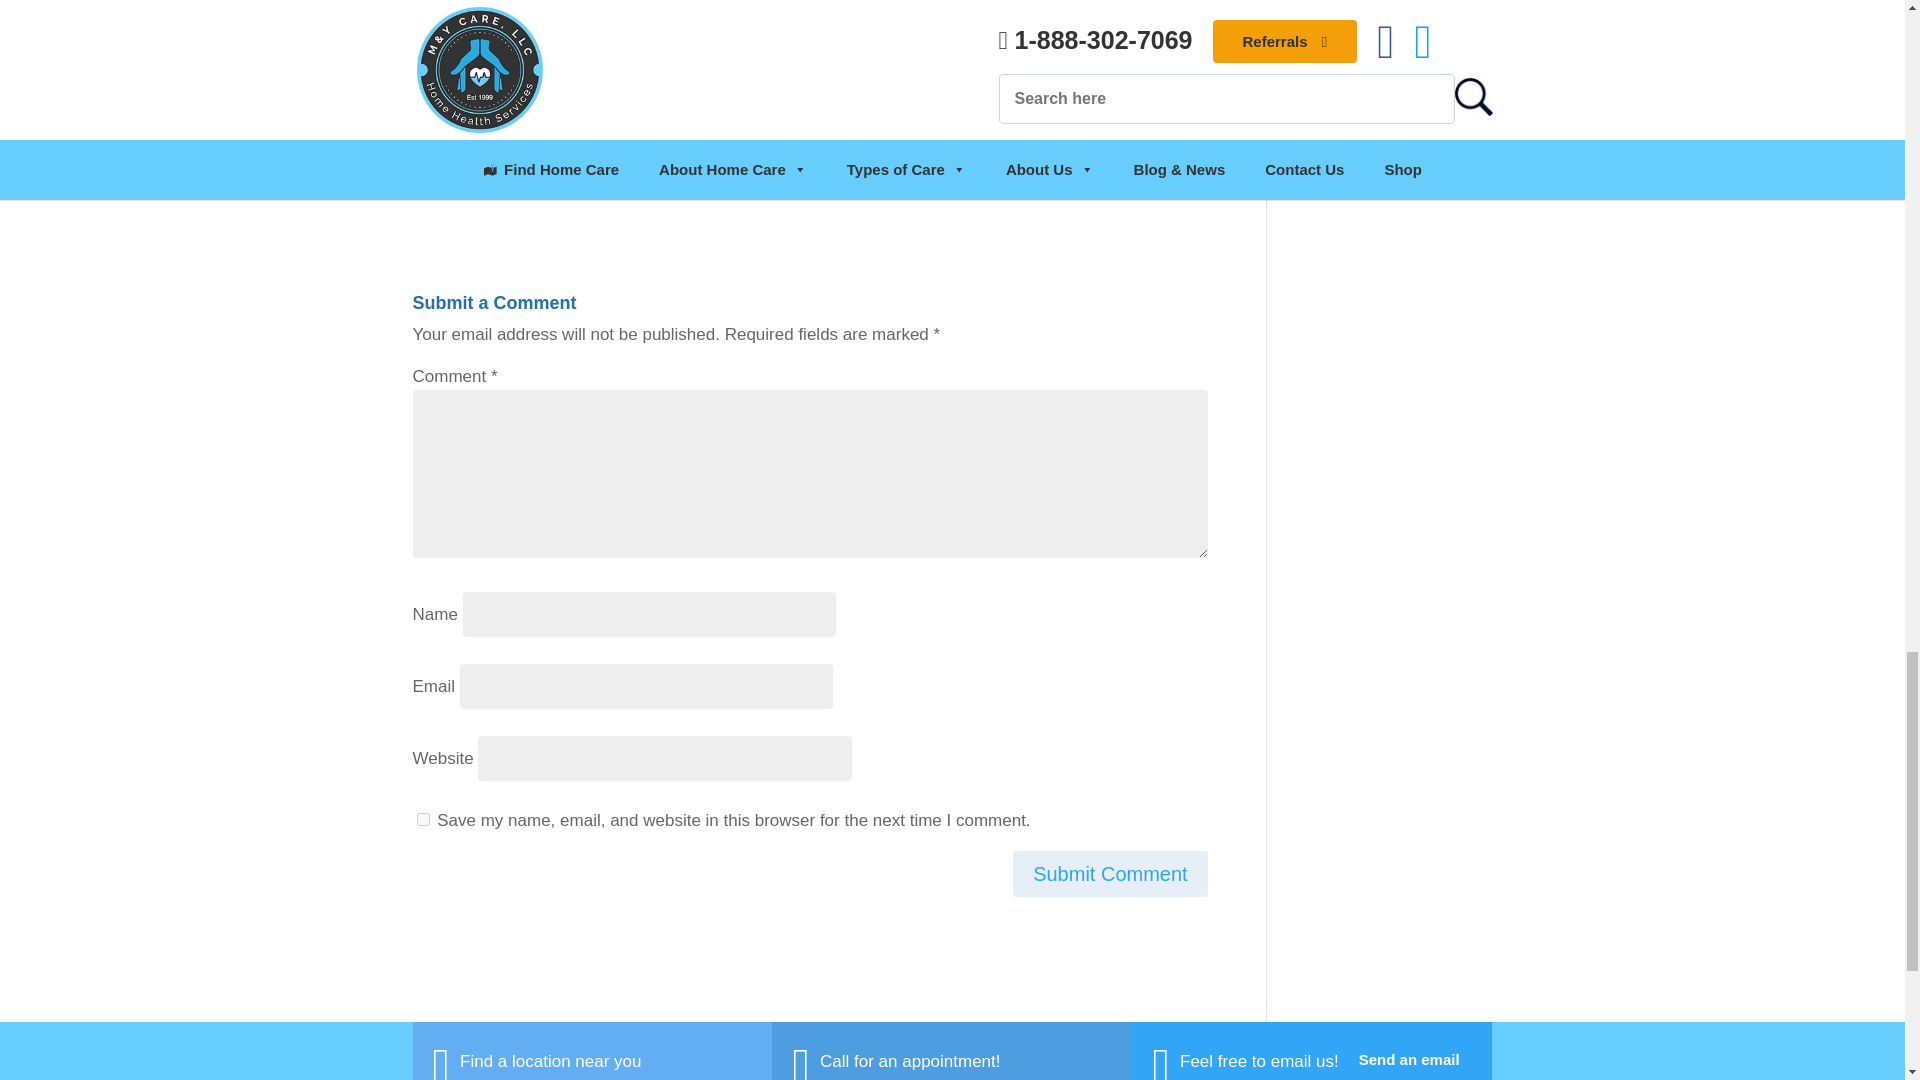 The width and height of the screenshot is (1920, 1080). I want to click on Submit Comment, so click(1110, 874).